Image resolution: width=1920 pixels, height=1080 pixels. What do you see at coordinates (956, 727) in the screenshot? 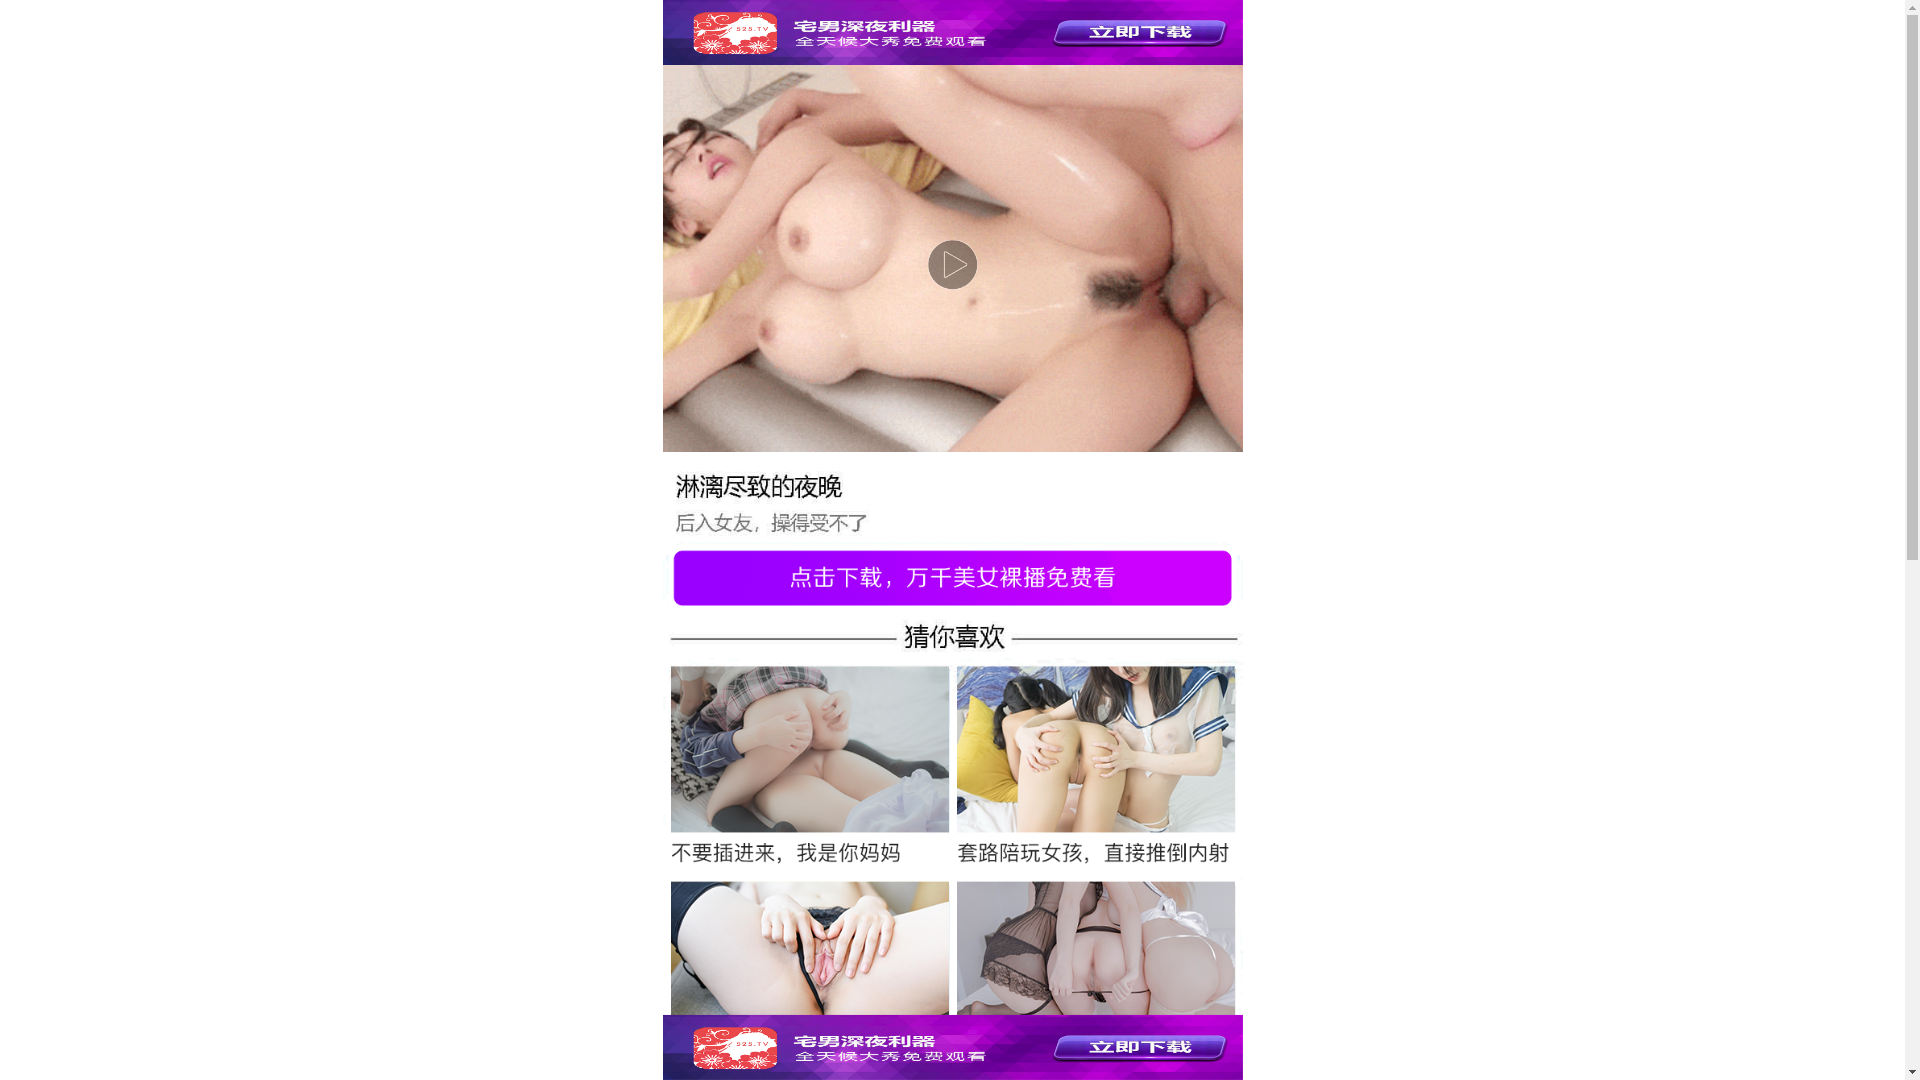
I see `2` at bounding box center [956, 727].